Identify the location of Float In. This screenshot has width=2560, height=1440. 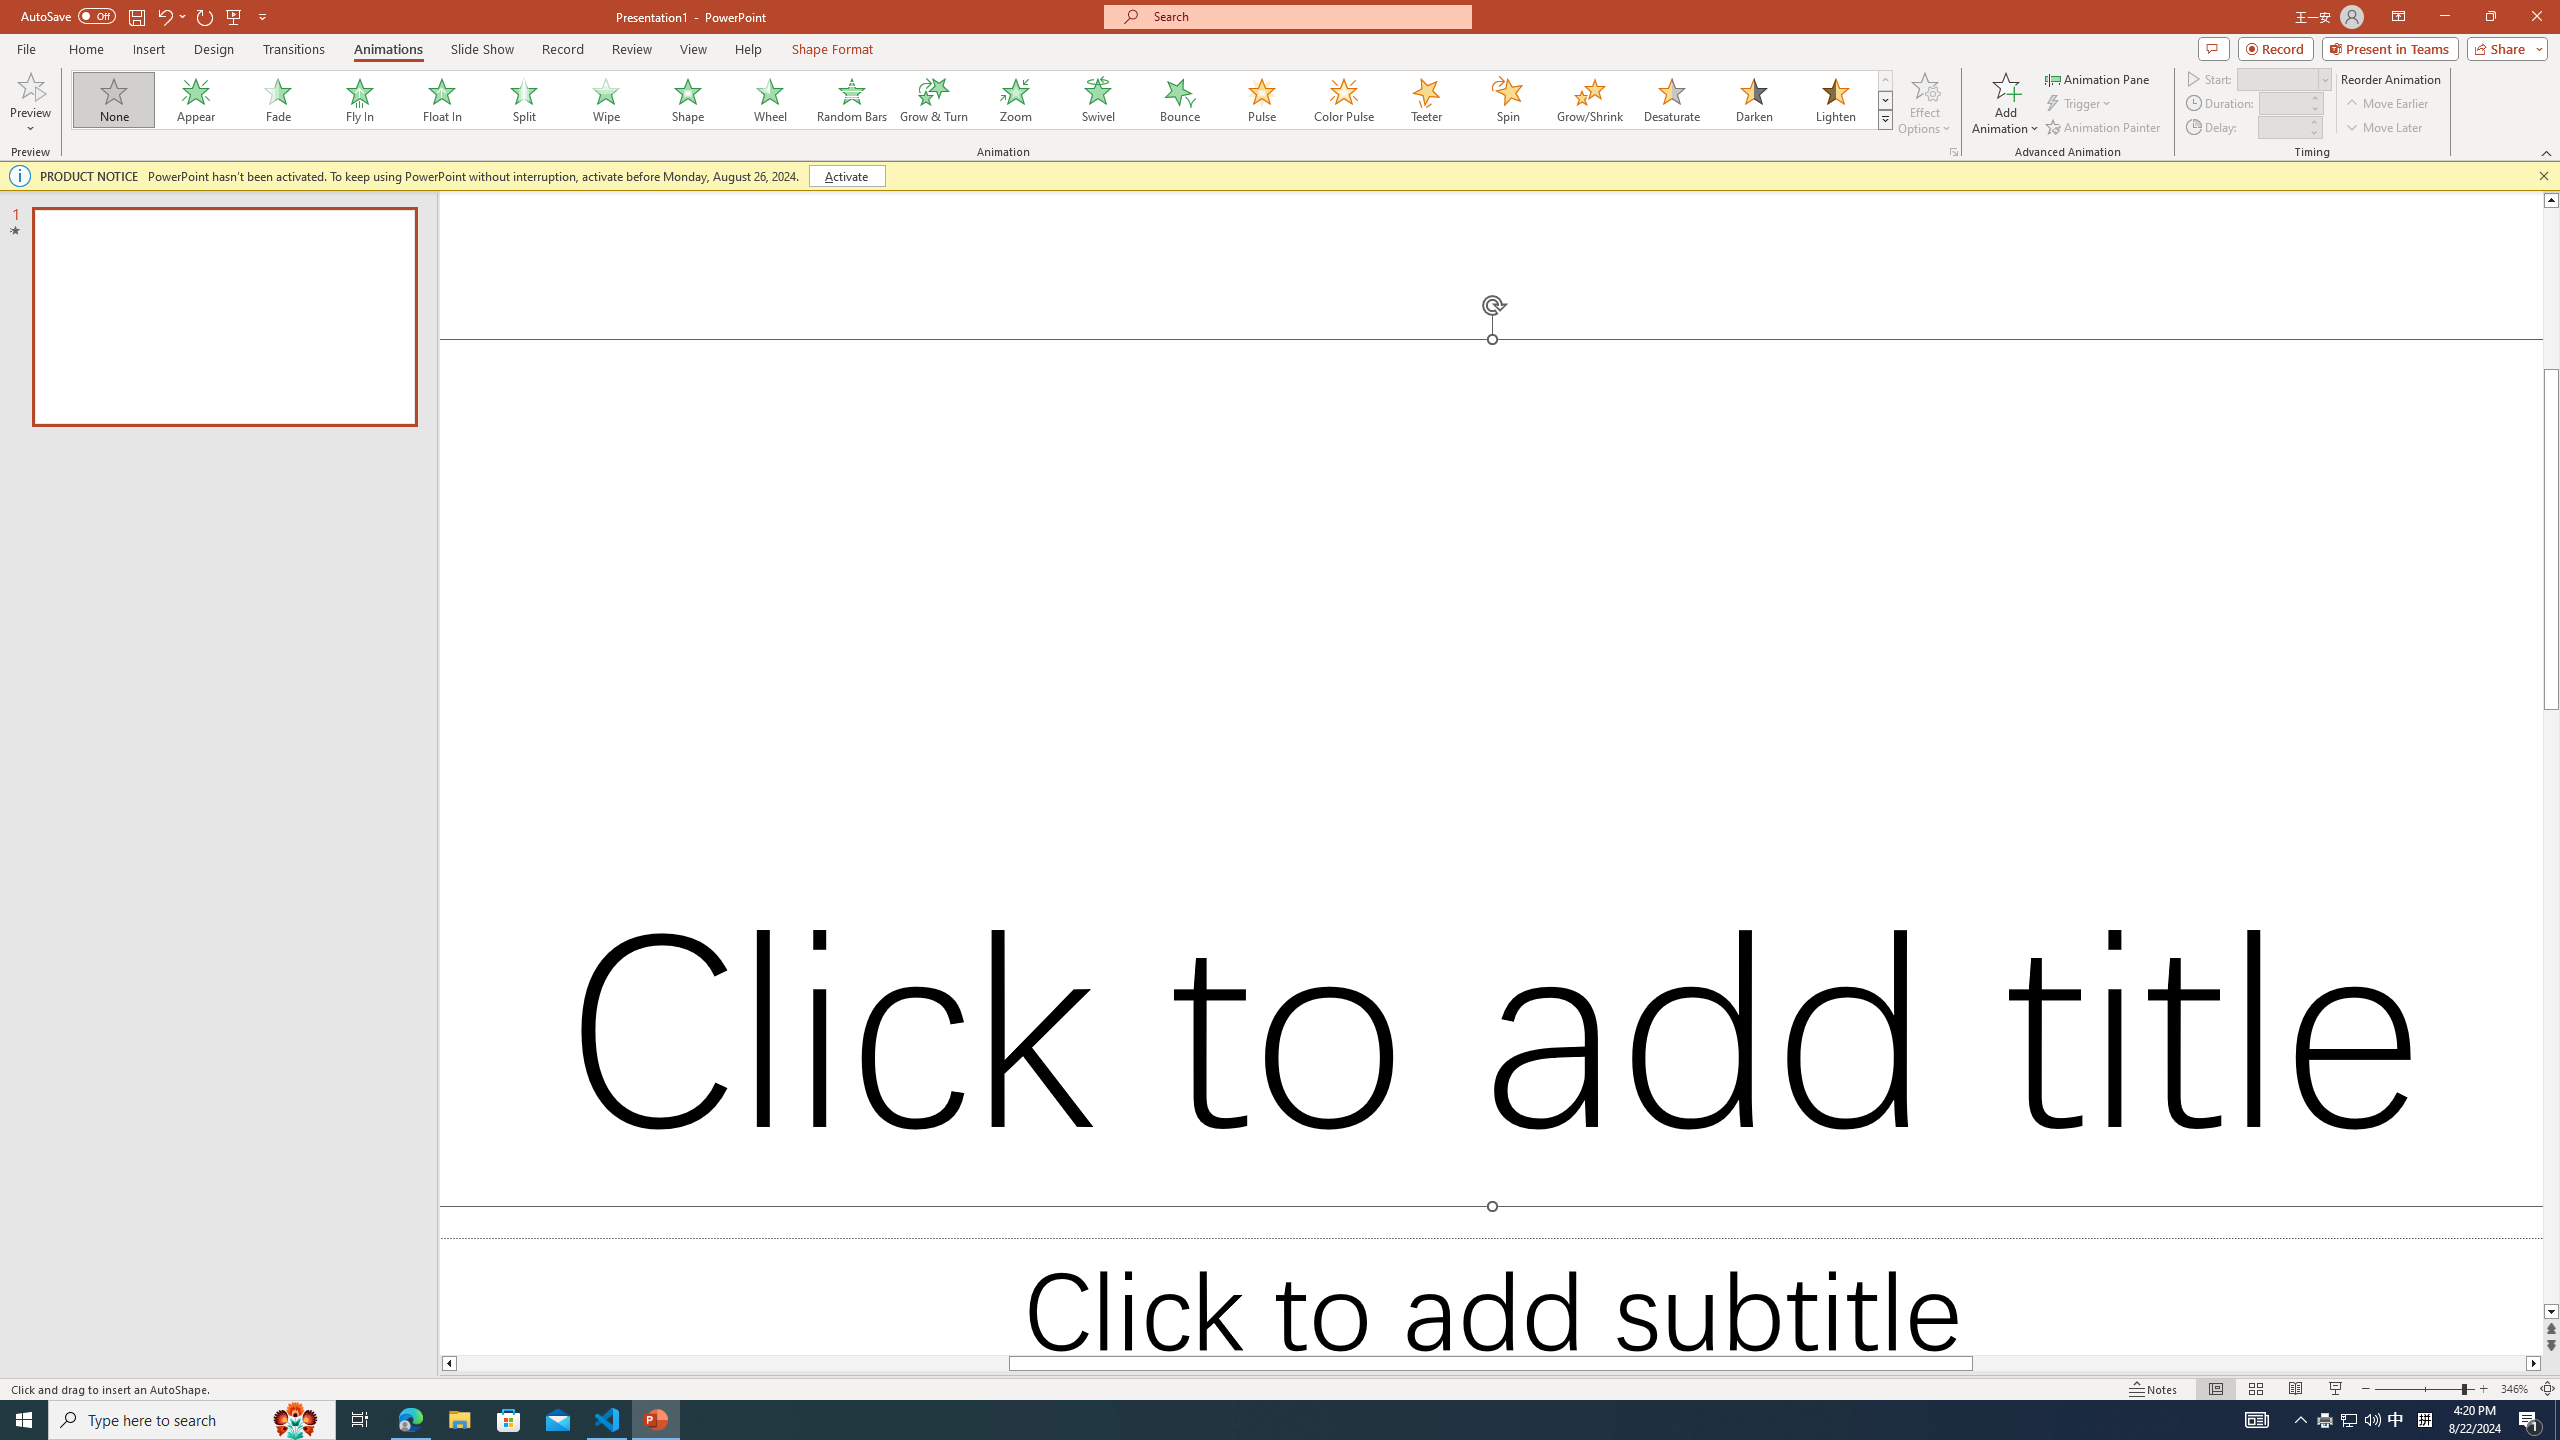
(442, 100).